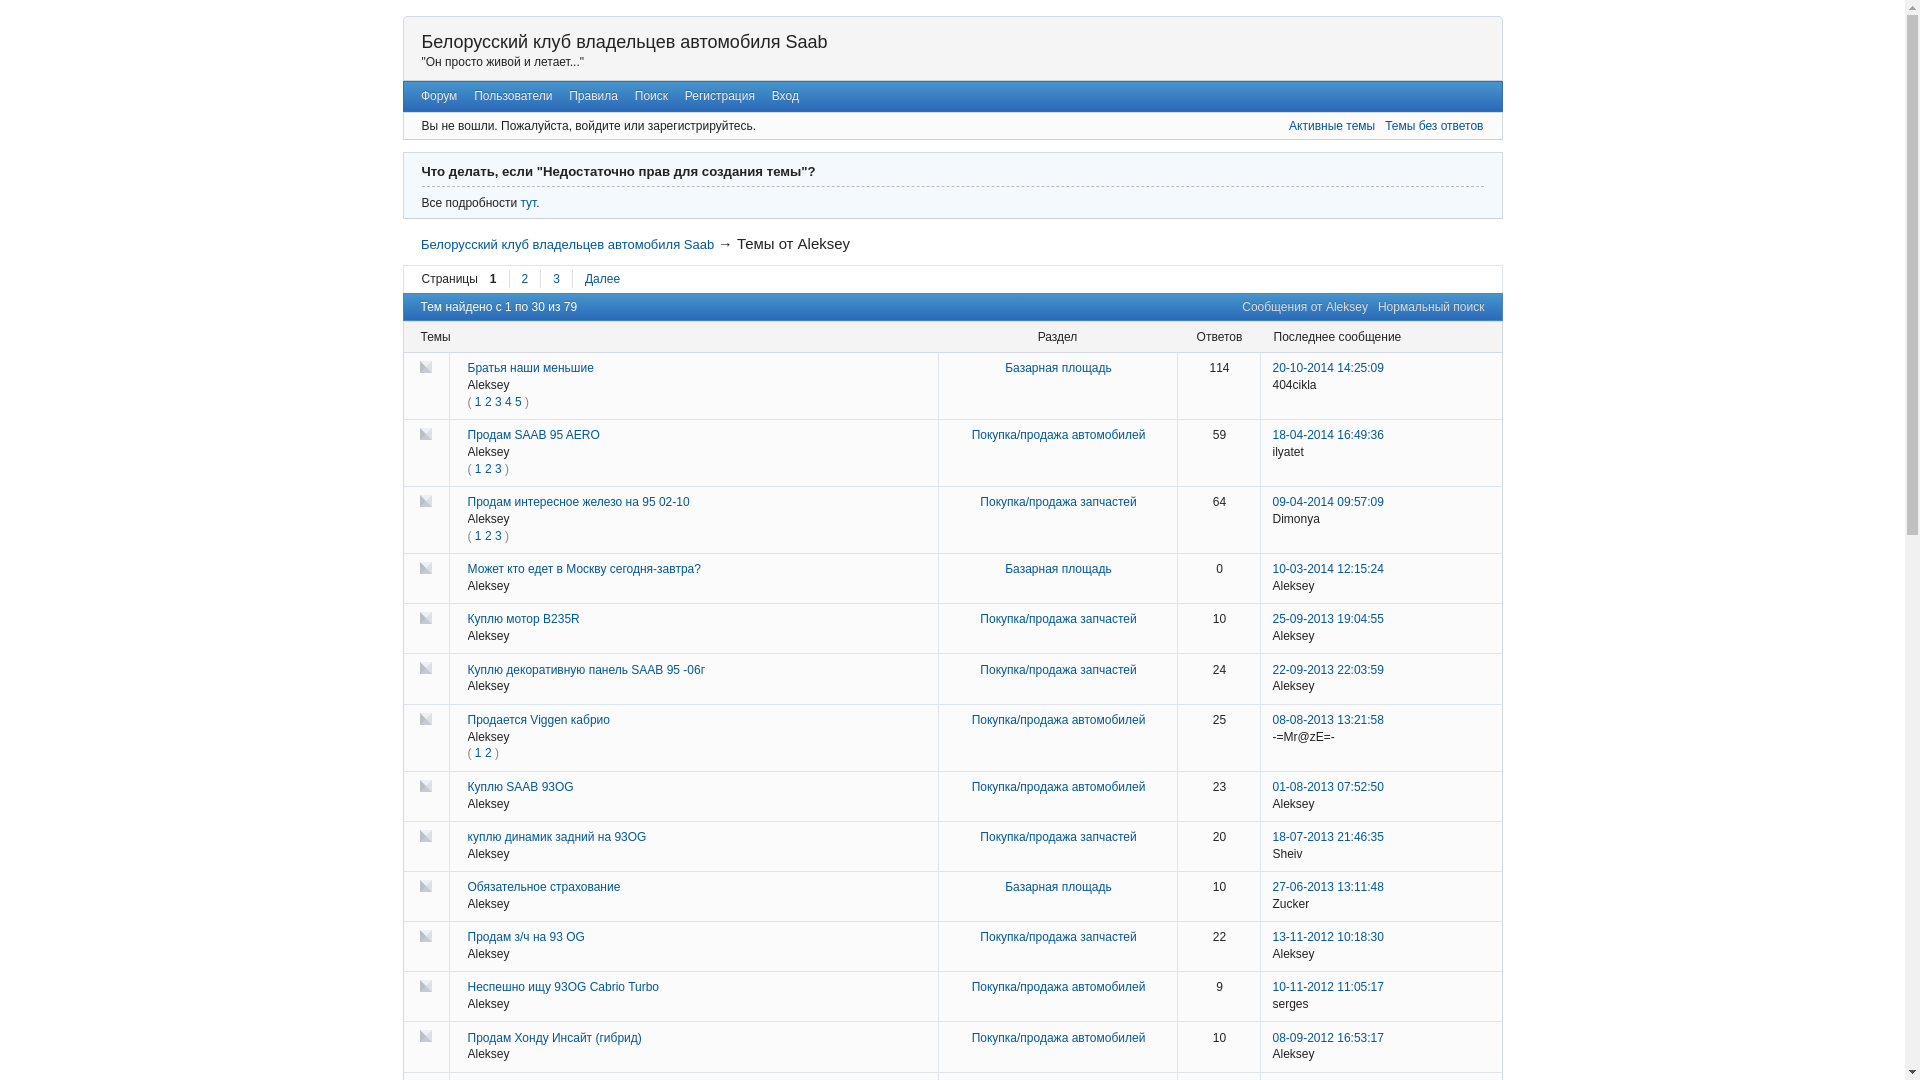 This screenshot has height=1080, width=1920. I want to click on 18-07-2013 21:46:35, so click(1328, 837).